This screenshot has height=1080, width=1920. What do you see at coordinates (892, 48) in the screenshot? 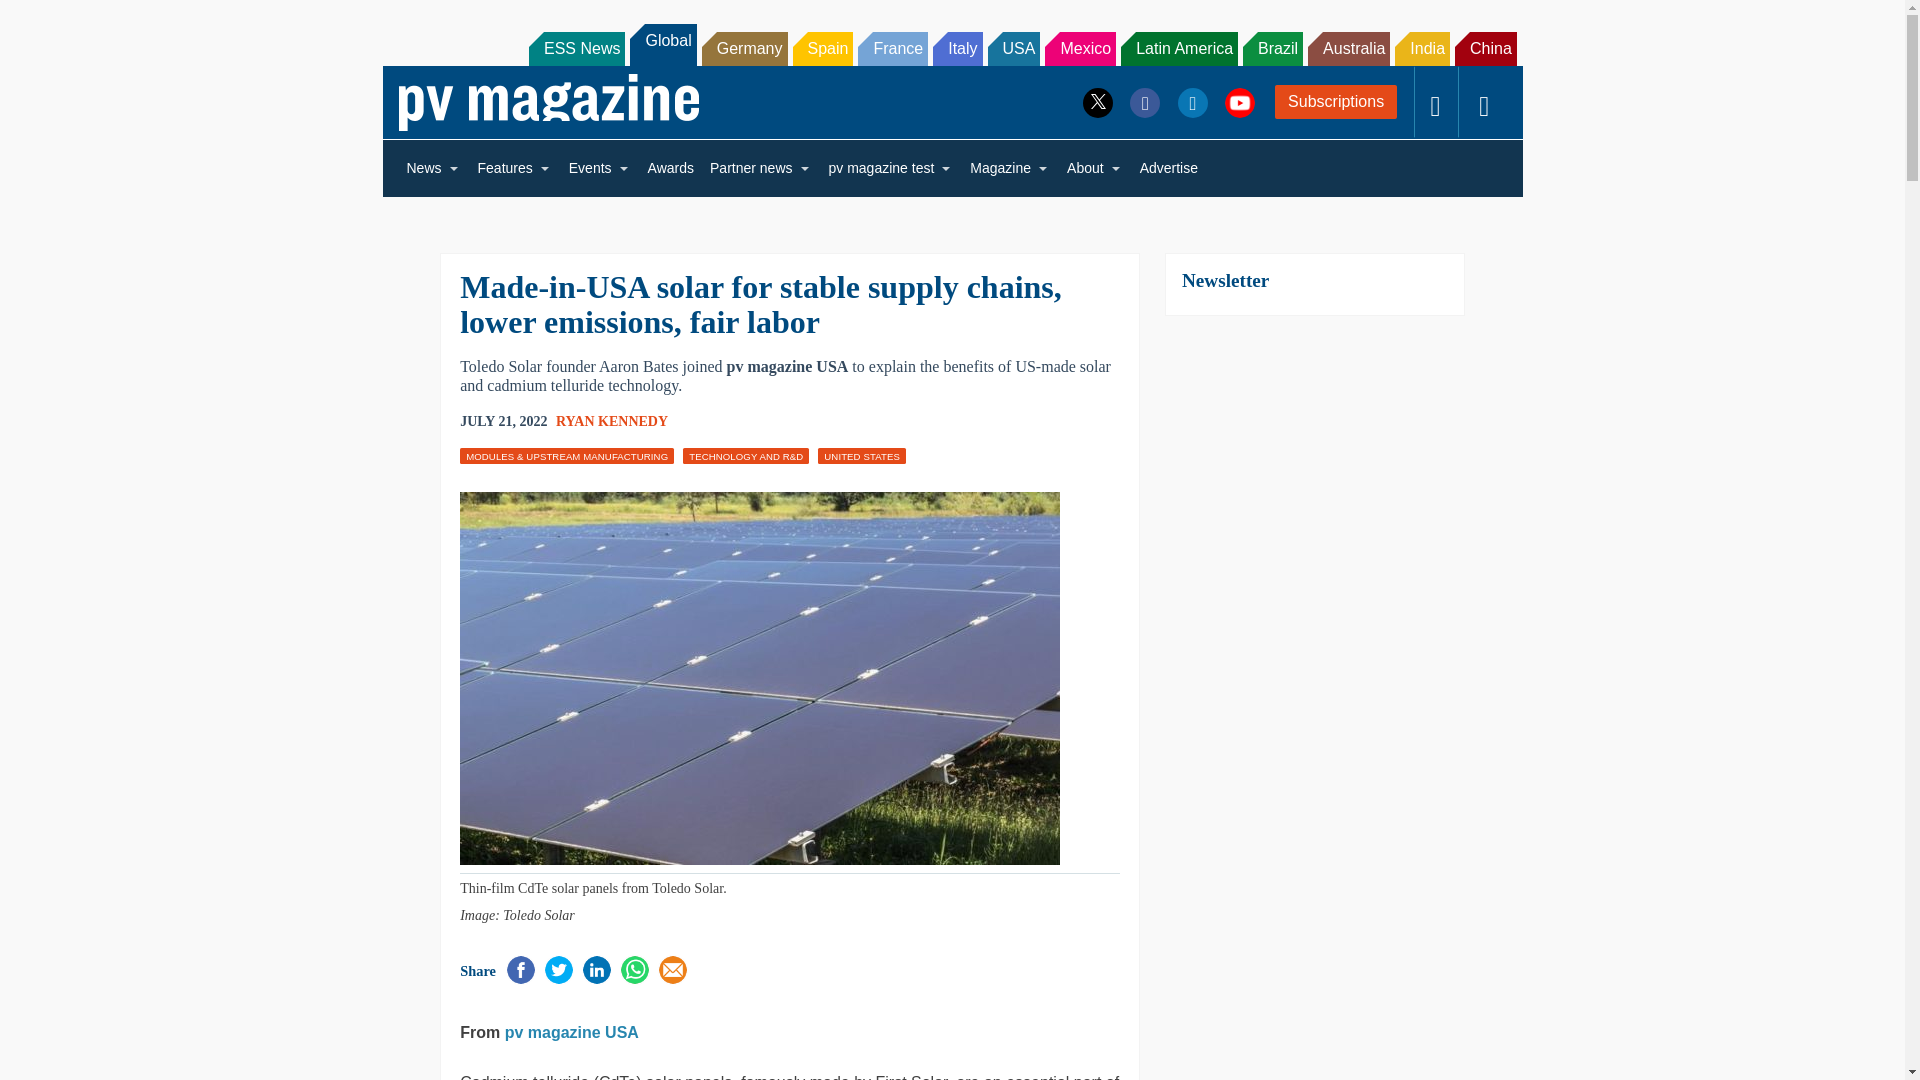
I see `France` at bounding box center [892, 48].